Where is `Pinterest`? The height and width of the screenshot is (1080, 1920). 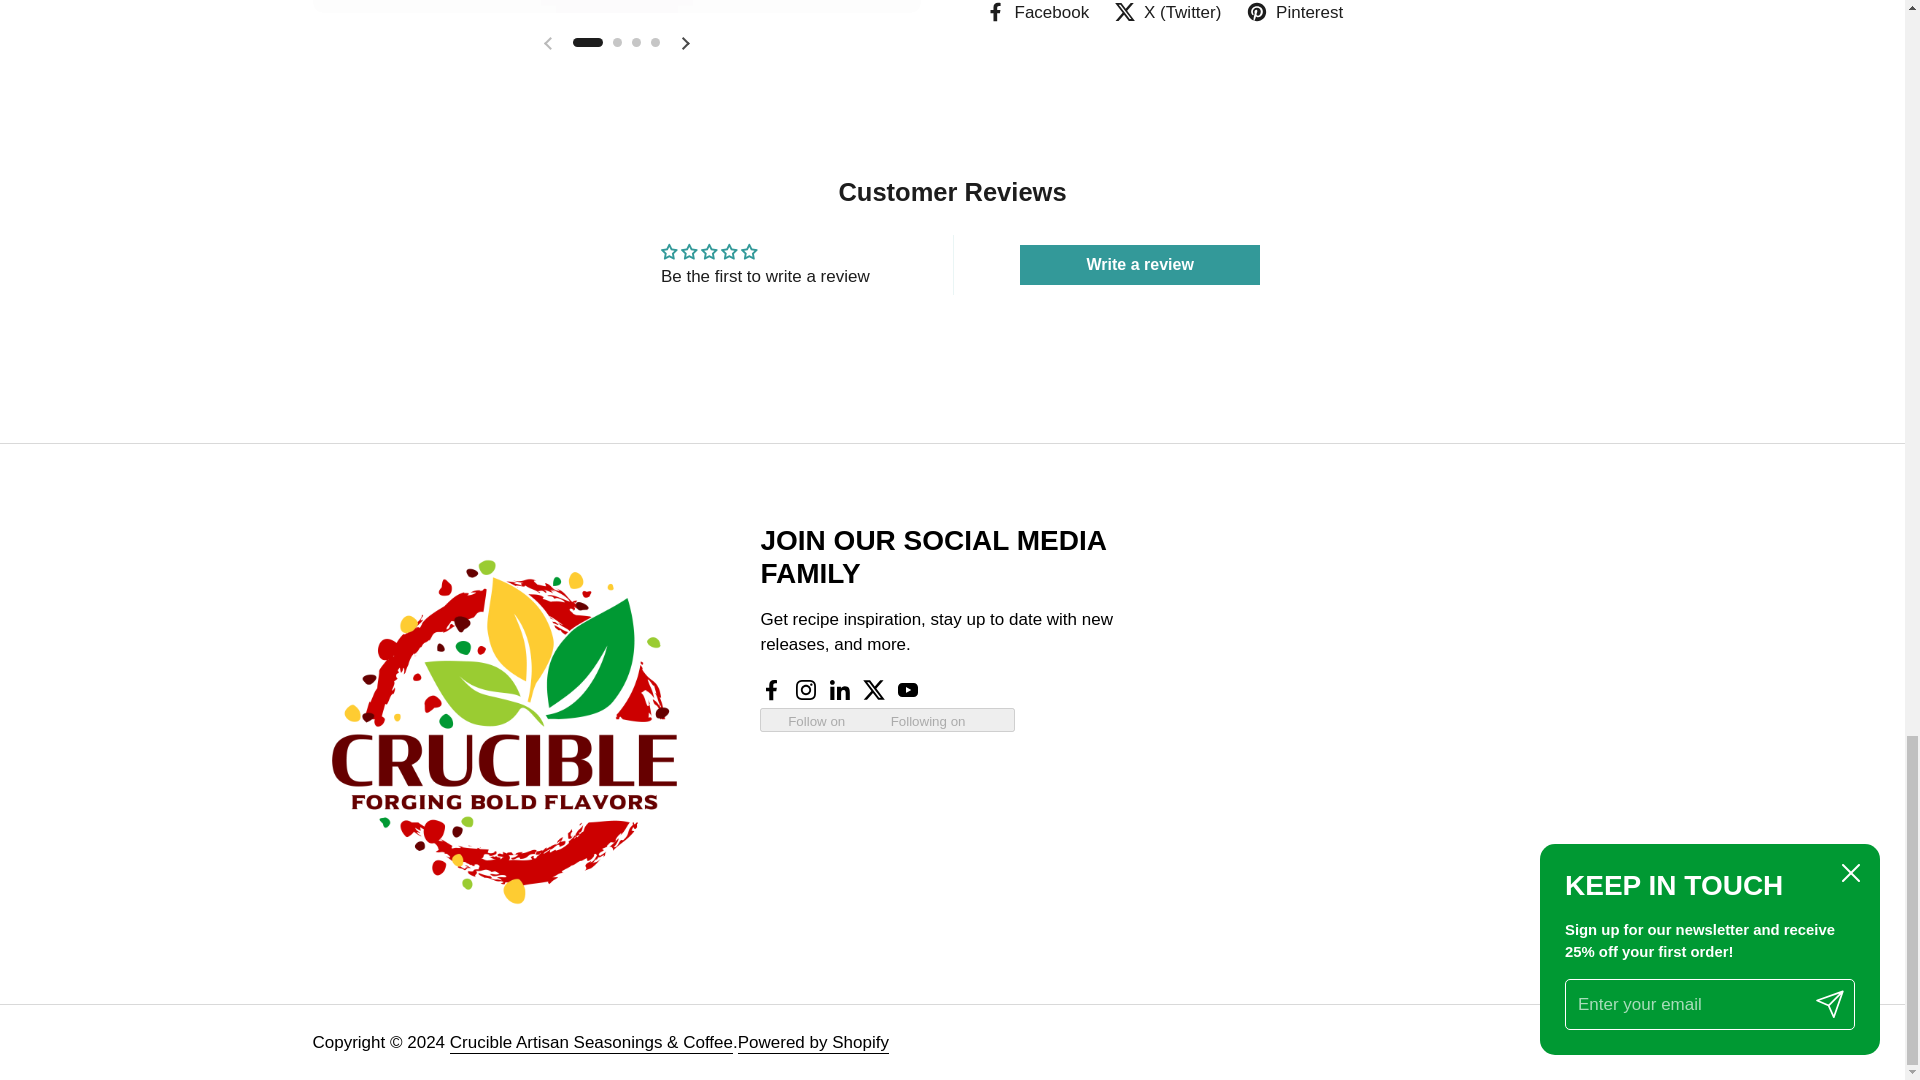
Pinterest is located at coordinates (1294, 12).